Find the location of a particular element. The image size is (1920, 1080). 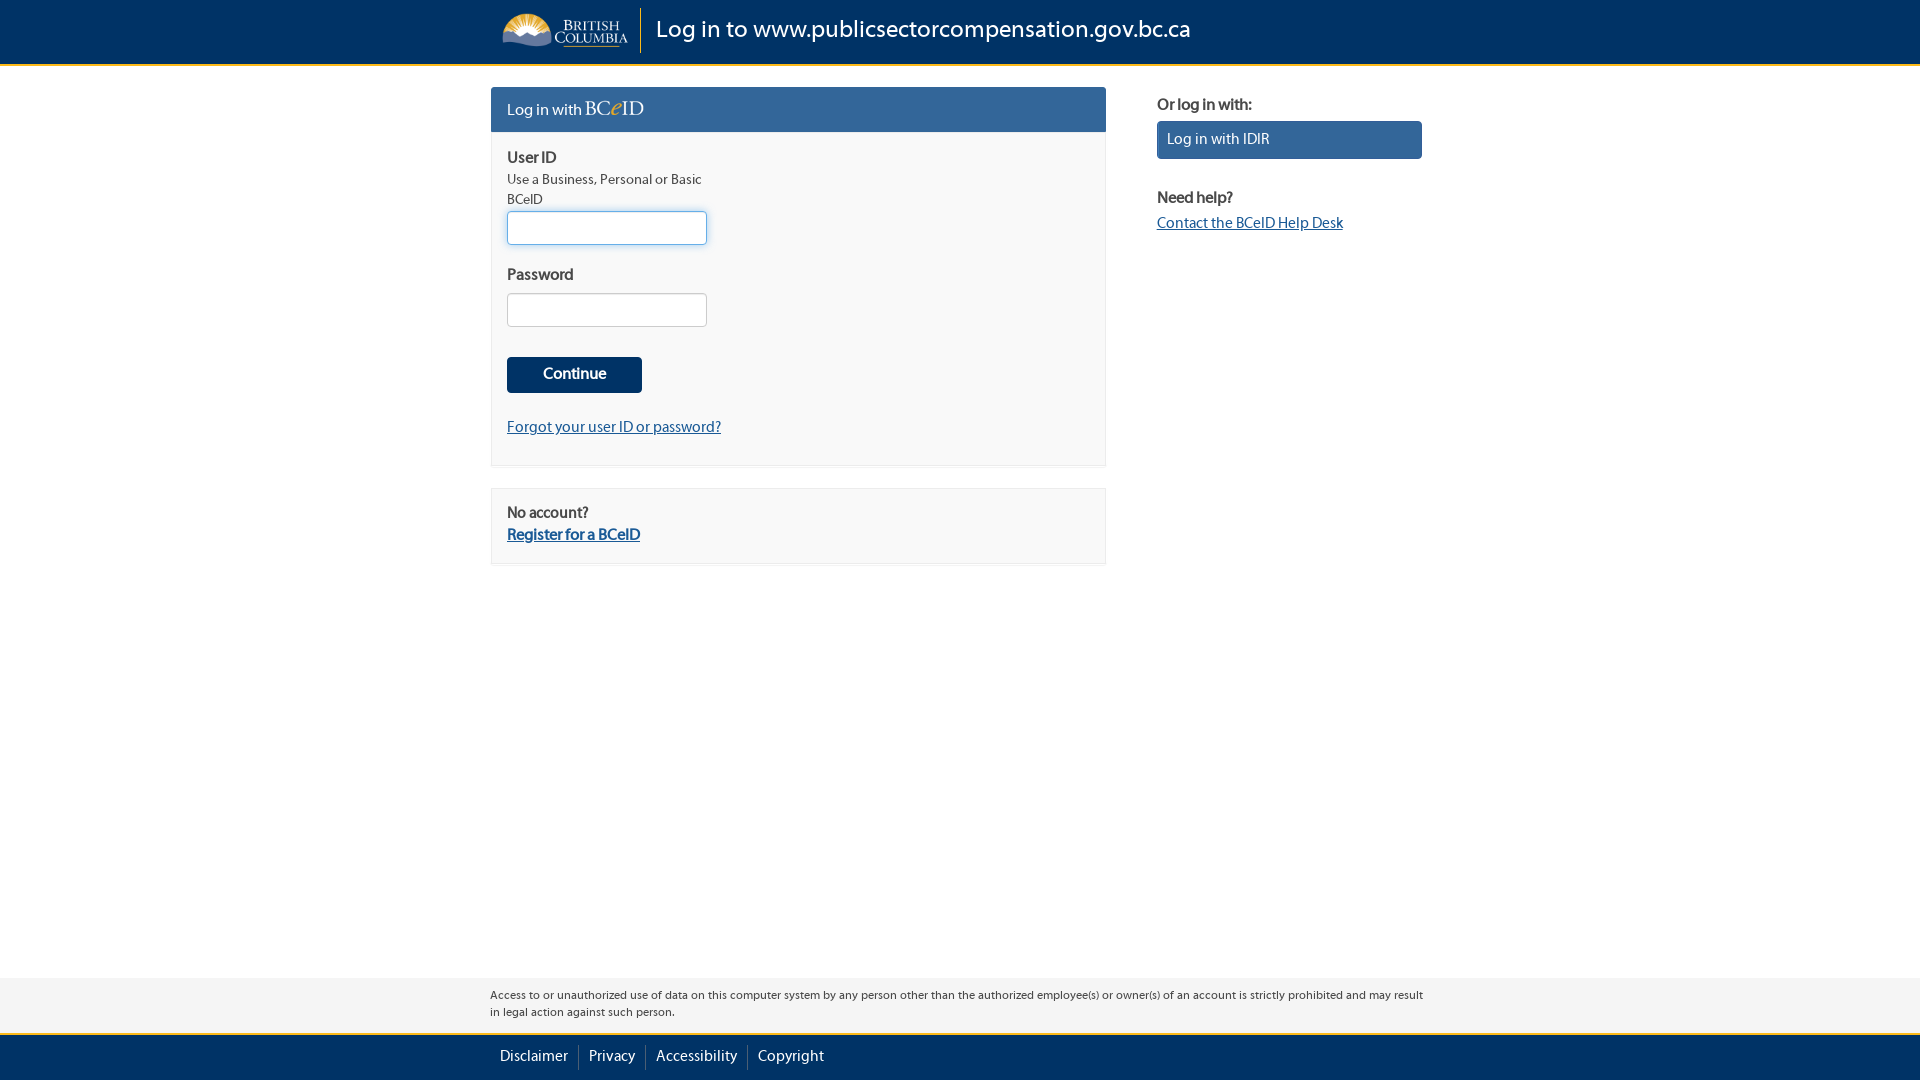

Disclaimer is located at coordinates (534, 1058).